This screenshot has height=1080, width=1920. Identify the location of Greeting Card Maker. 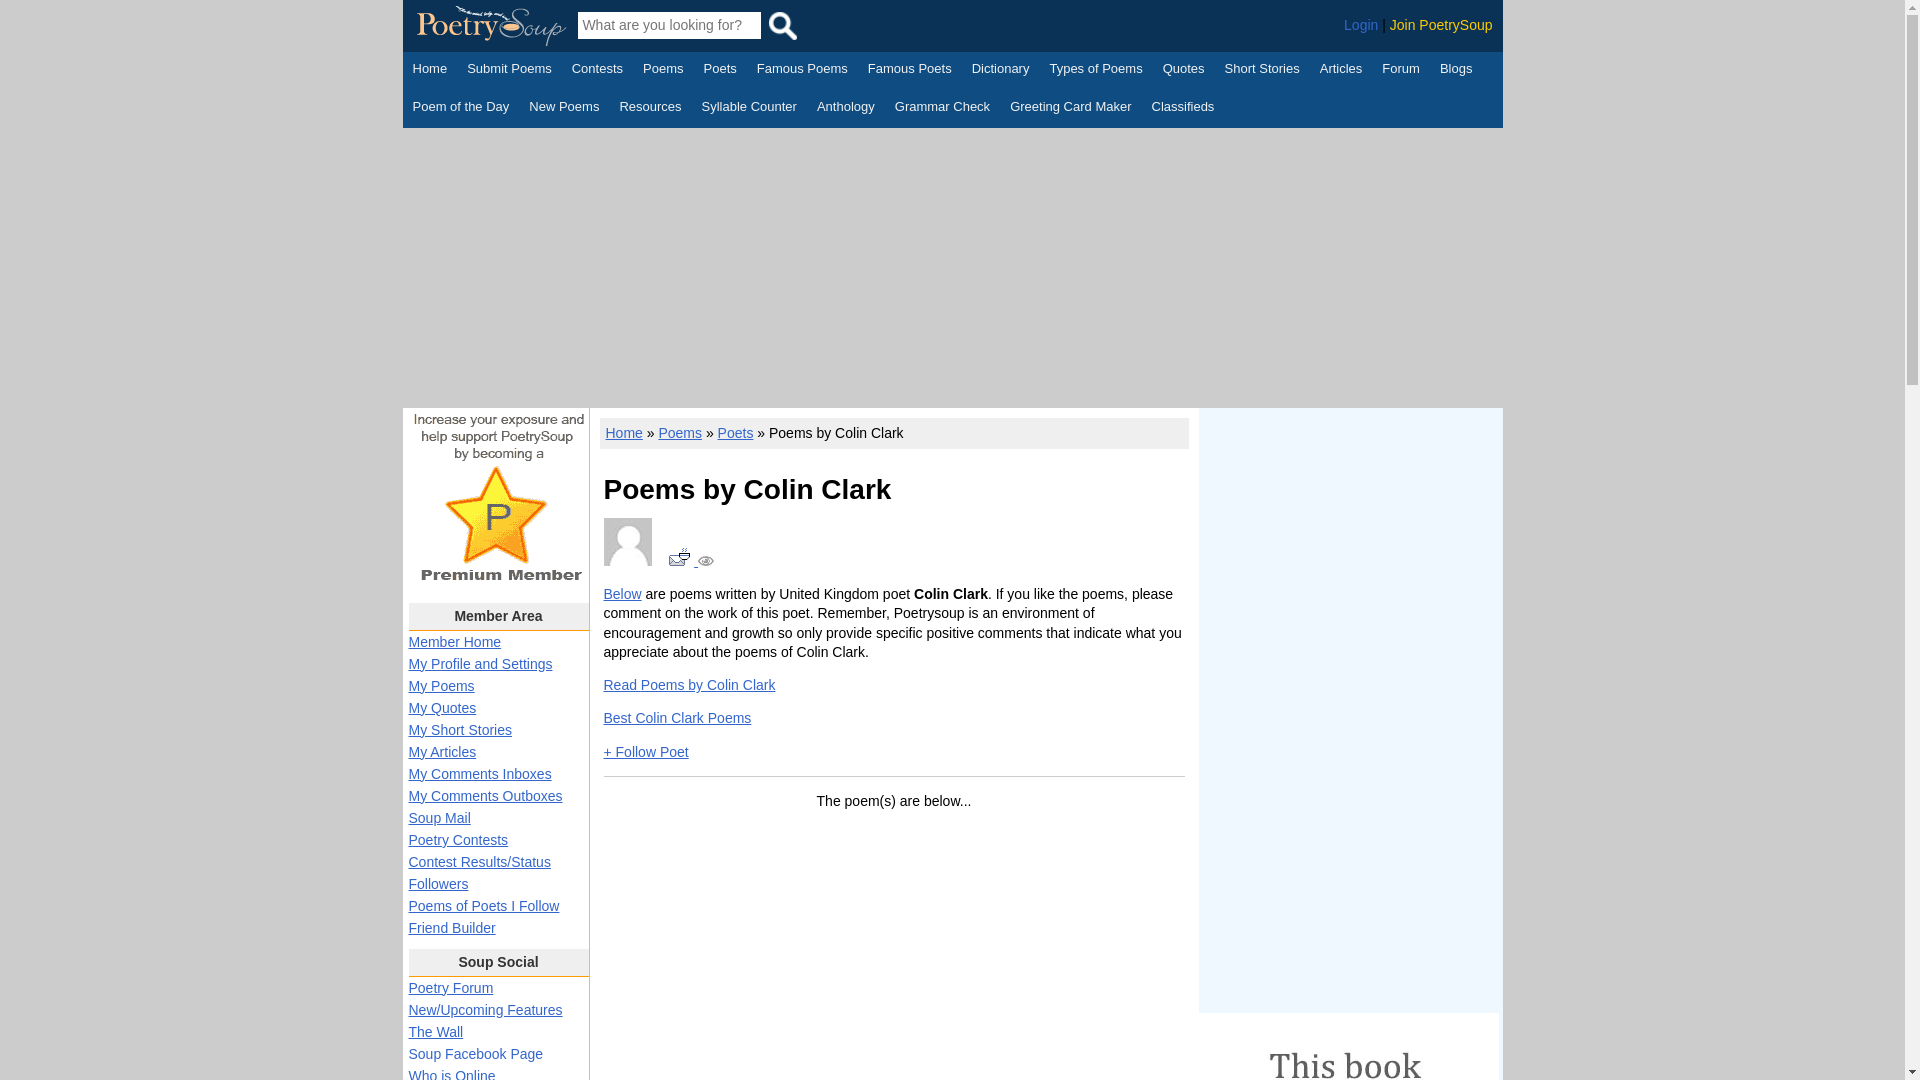
(1070, 108).